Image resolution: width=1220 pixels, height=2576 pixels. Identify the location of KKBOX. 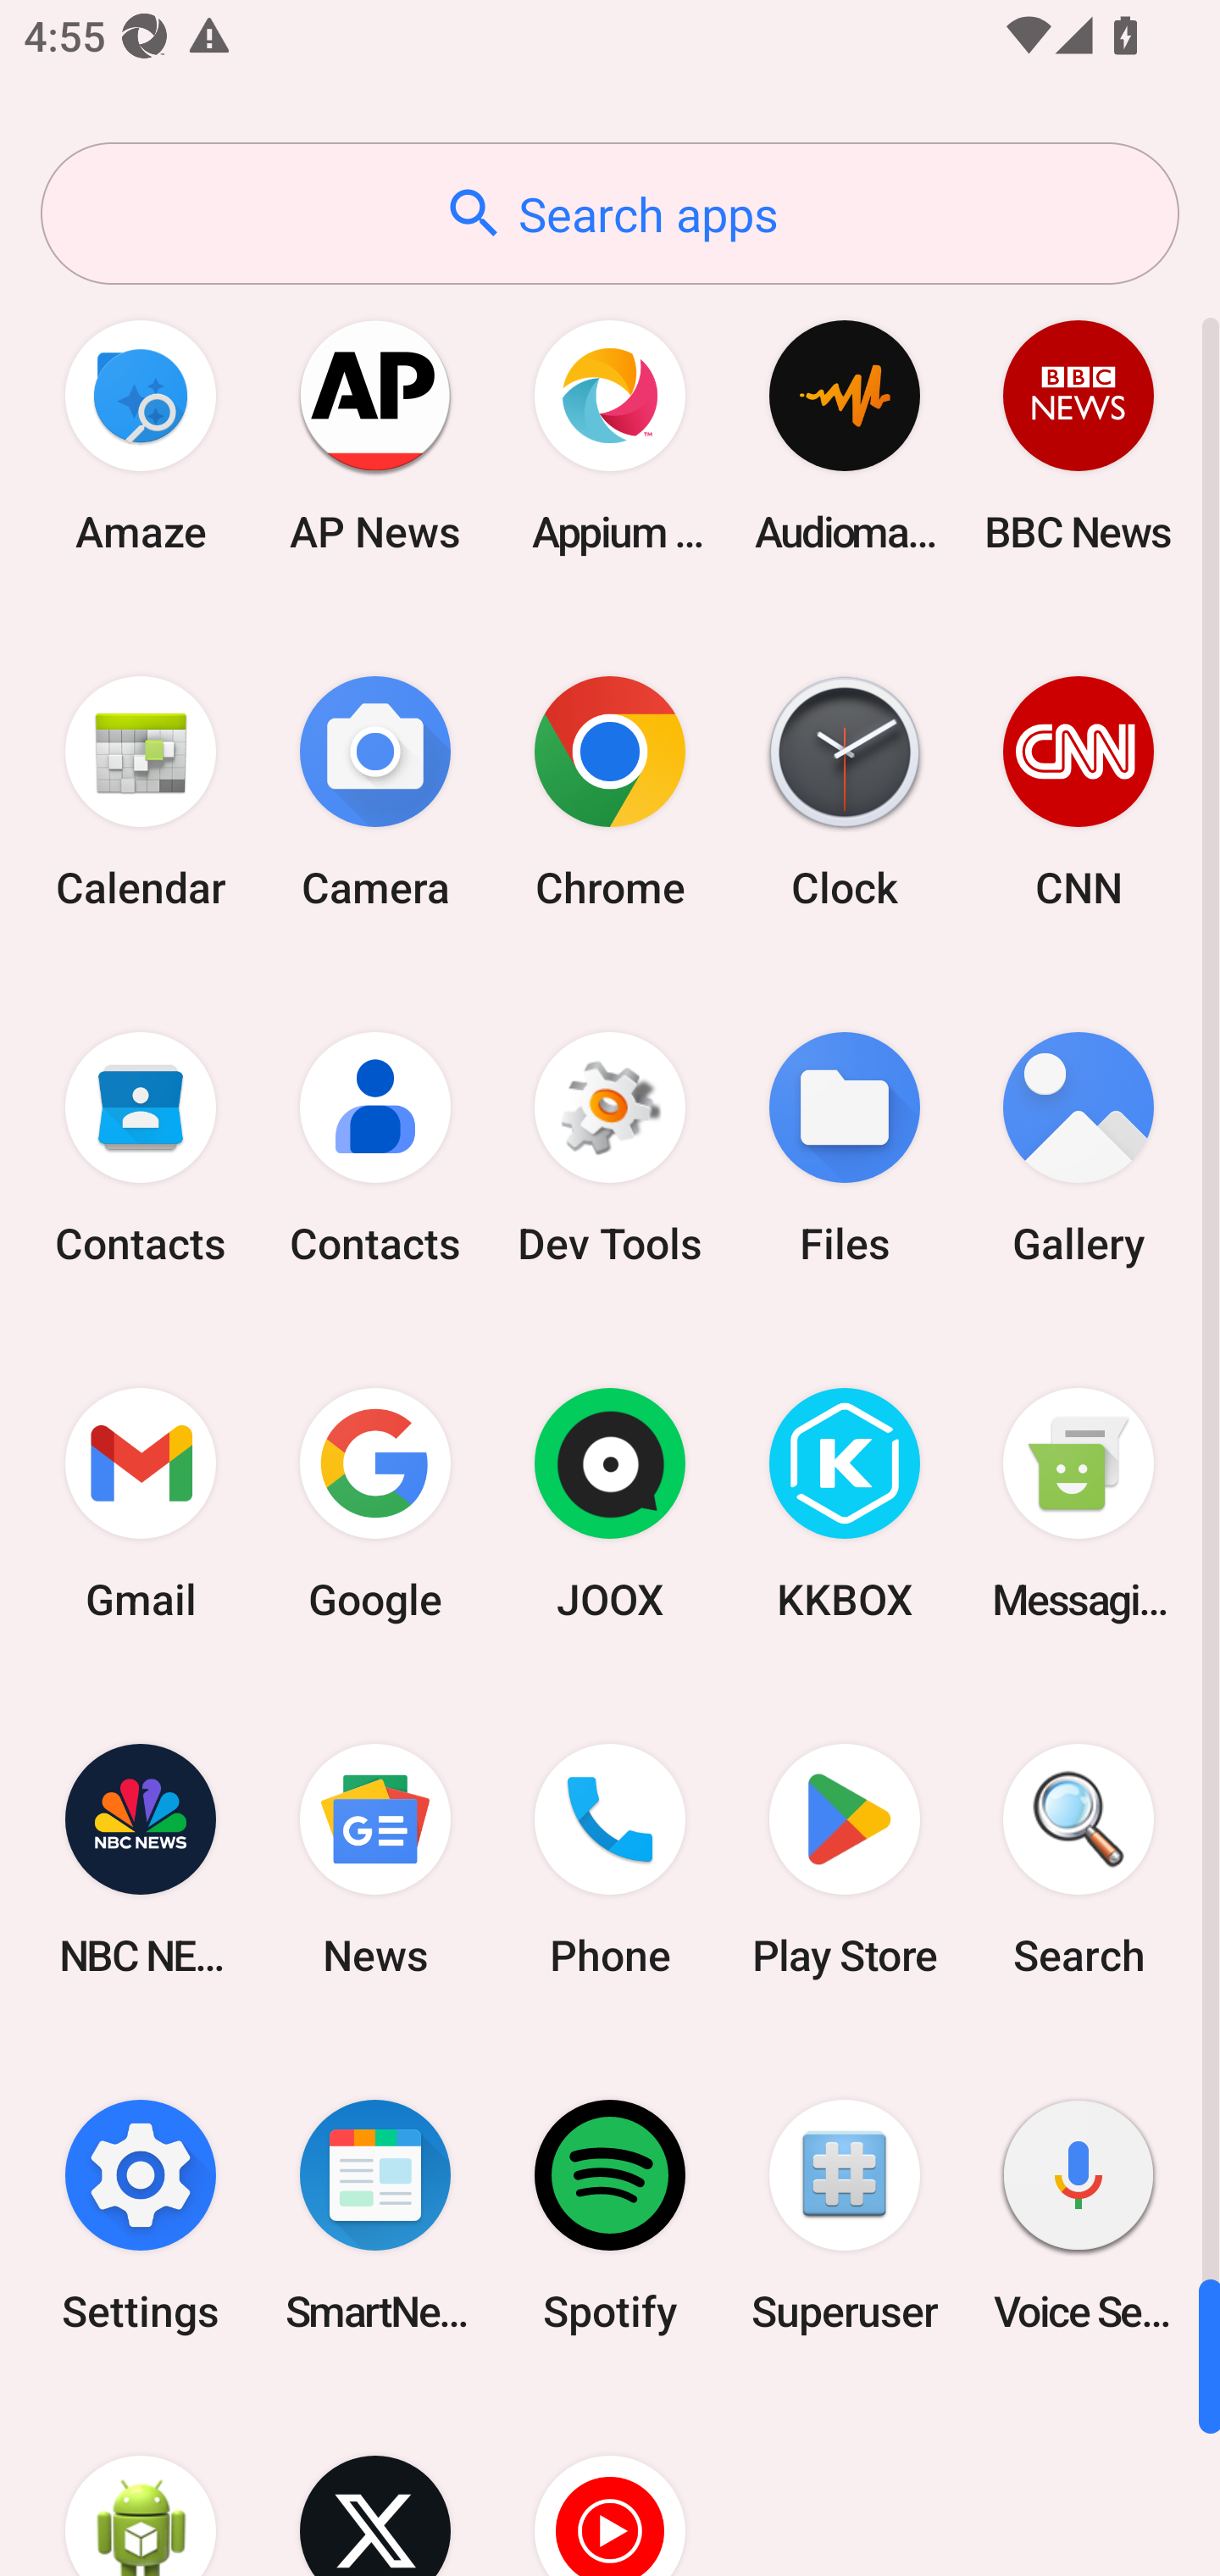
(844, 1504).